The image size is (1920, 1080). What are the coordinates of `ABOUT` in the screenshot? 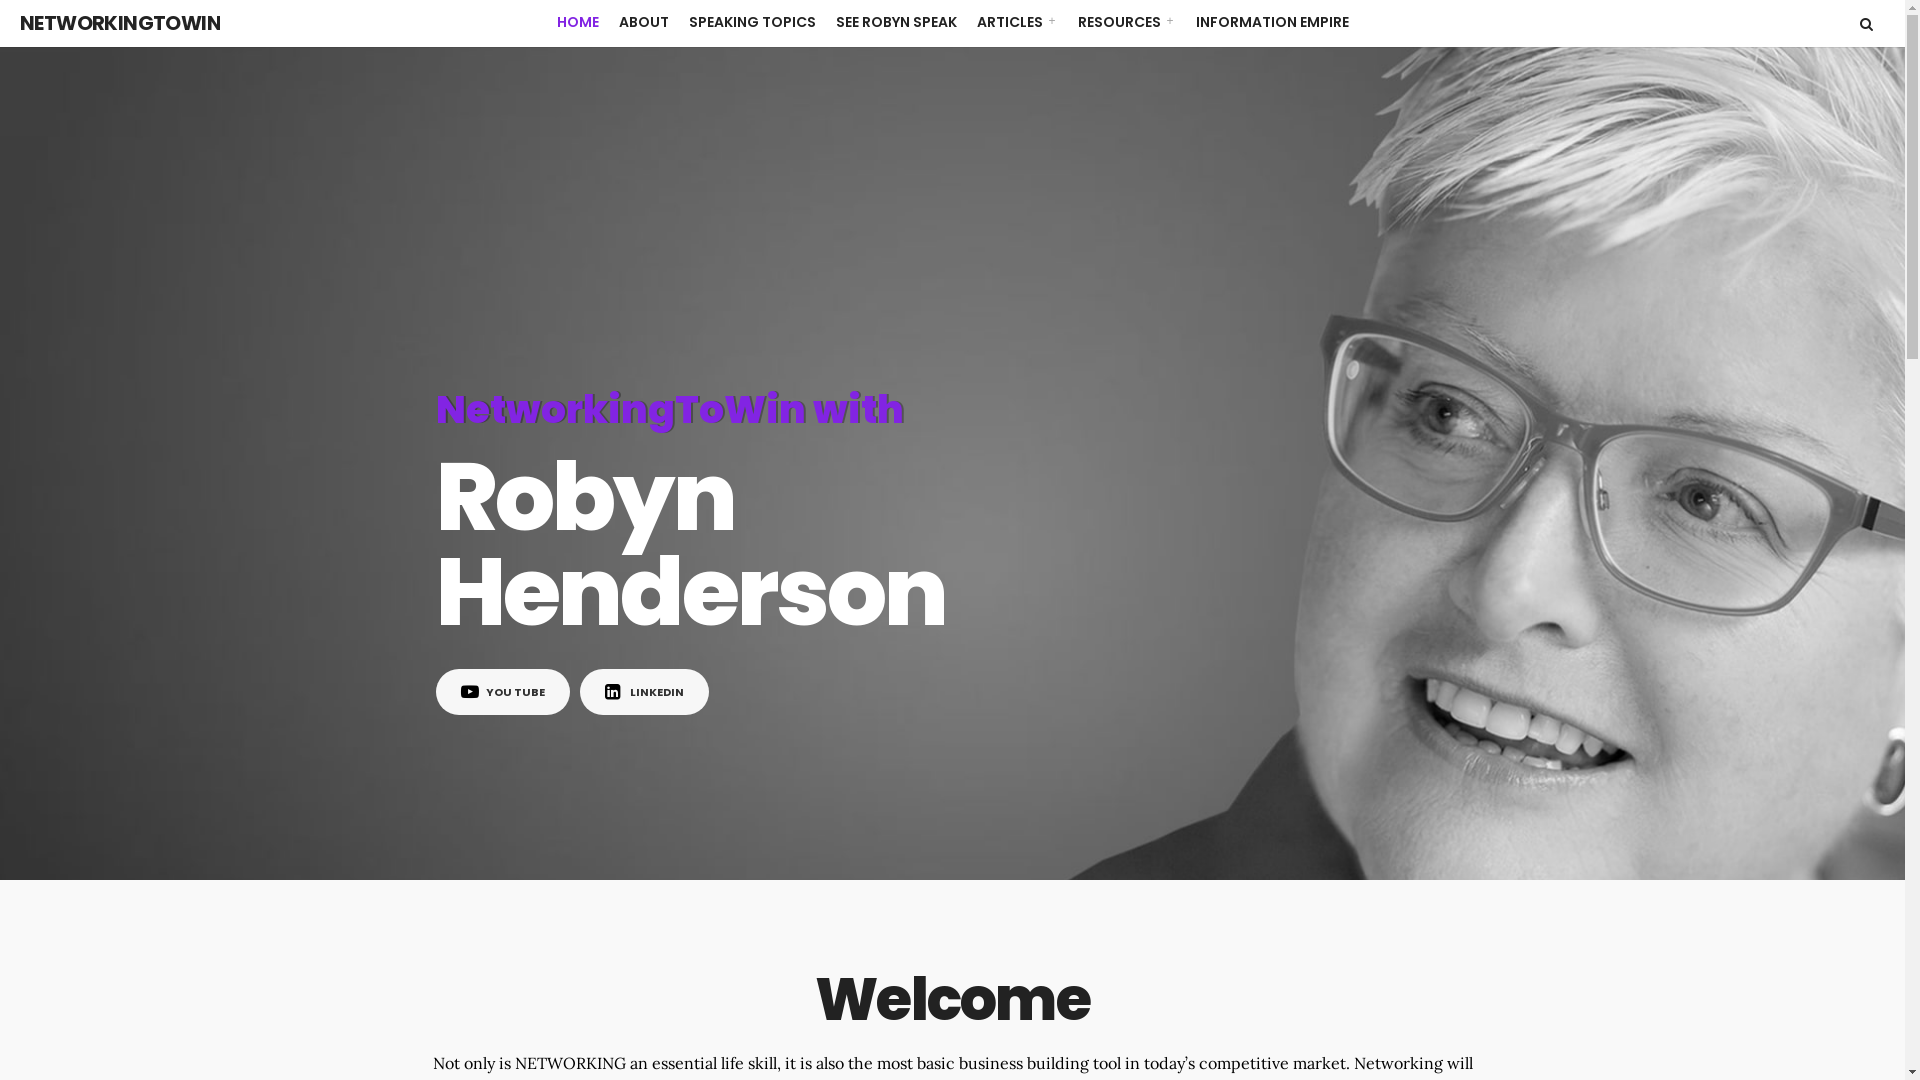 It's located at (643, 22).